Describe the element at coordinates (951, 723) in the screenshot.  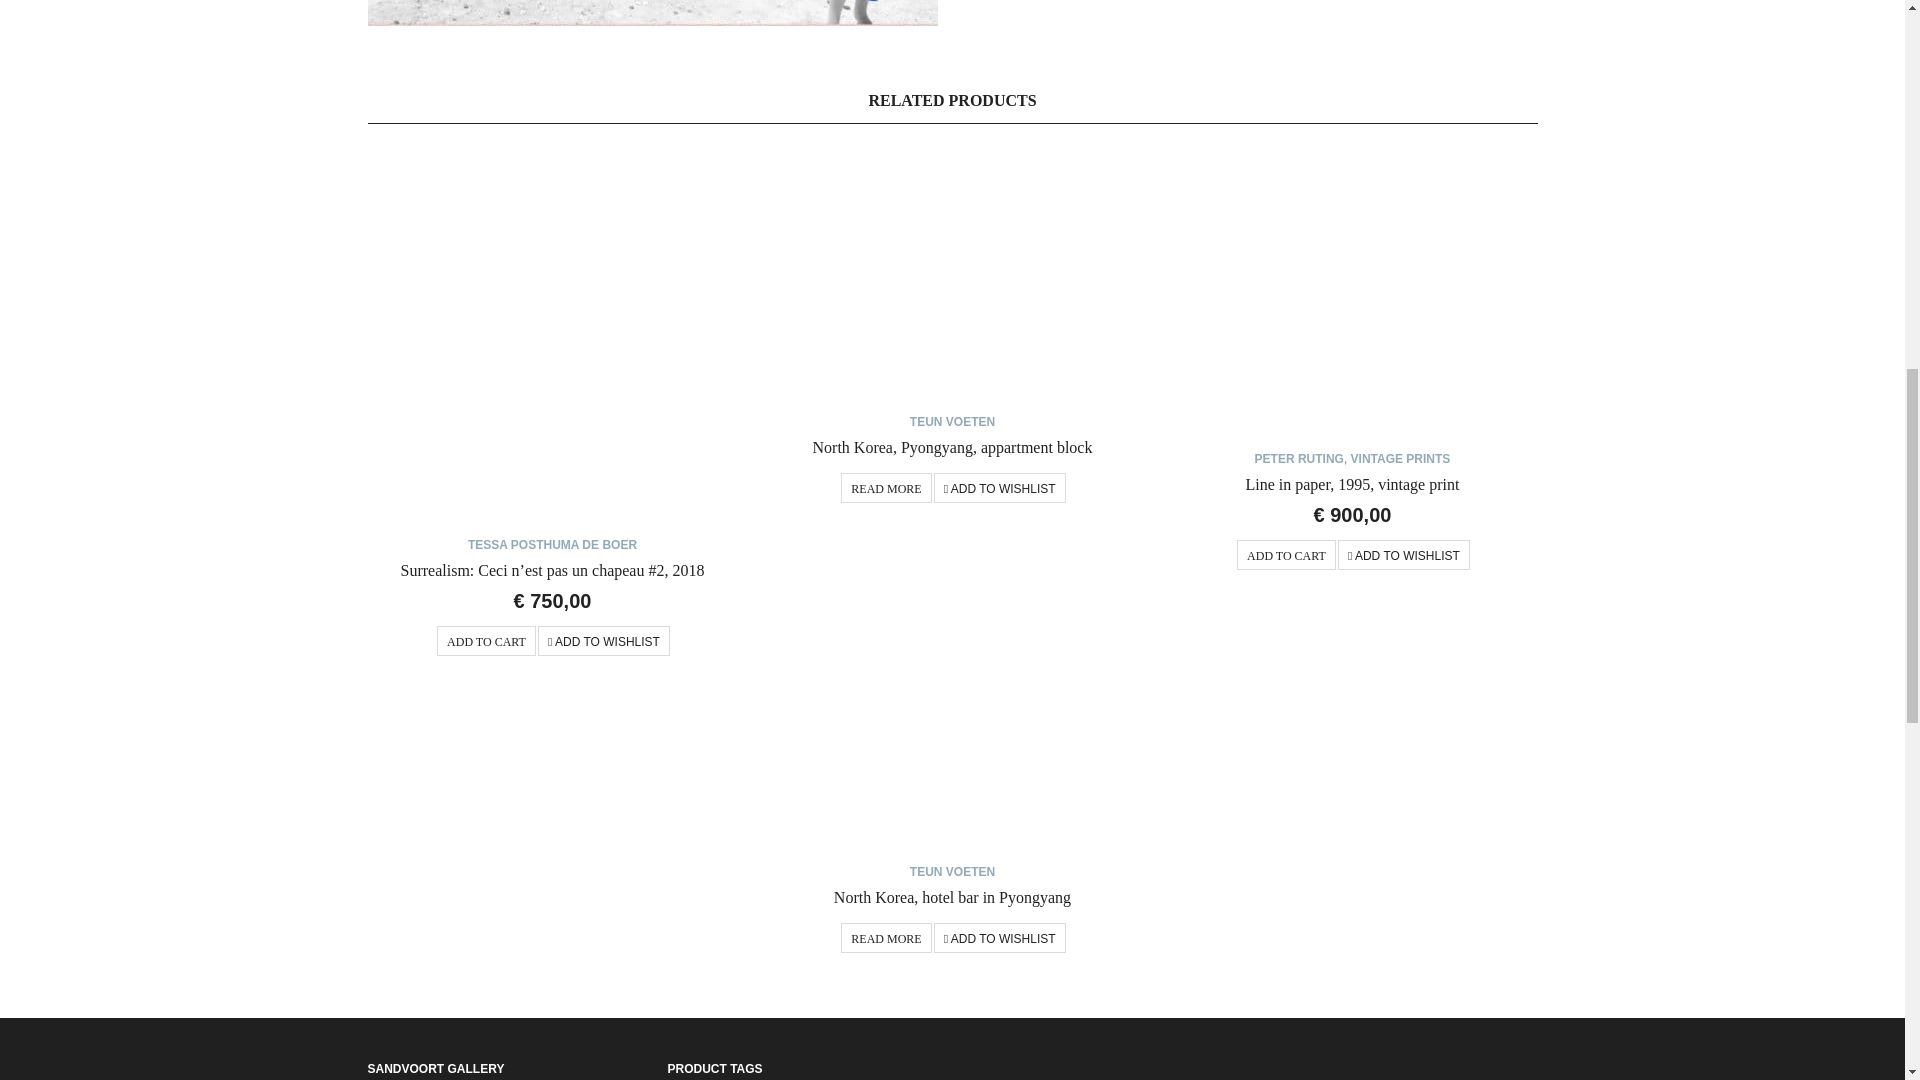
I see `North Korea, hotel bar in Pyongyang` at that location.